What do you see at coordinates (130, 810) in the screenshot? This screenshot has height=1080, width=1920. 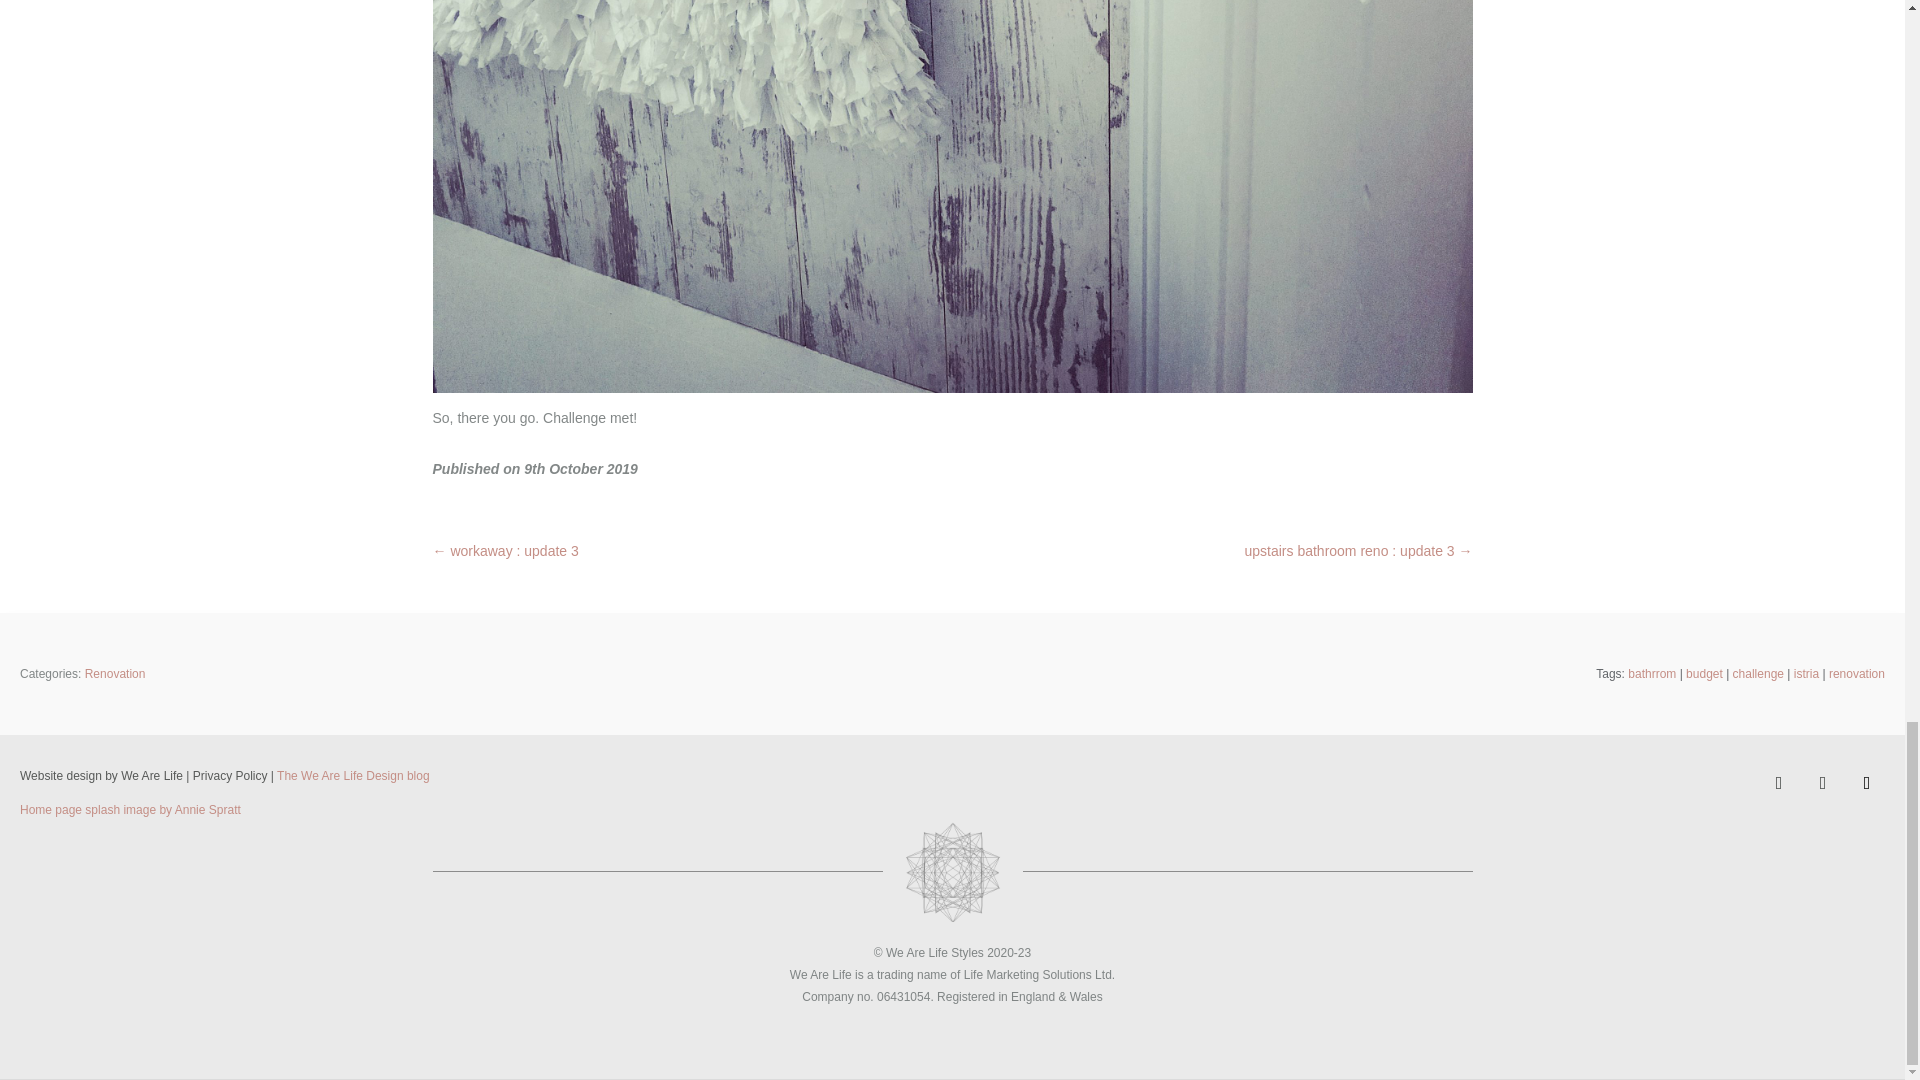 I see `Home page splash image by Annie Spratt` at bounding box center [130, 810].